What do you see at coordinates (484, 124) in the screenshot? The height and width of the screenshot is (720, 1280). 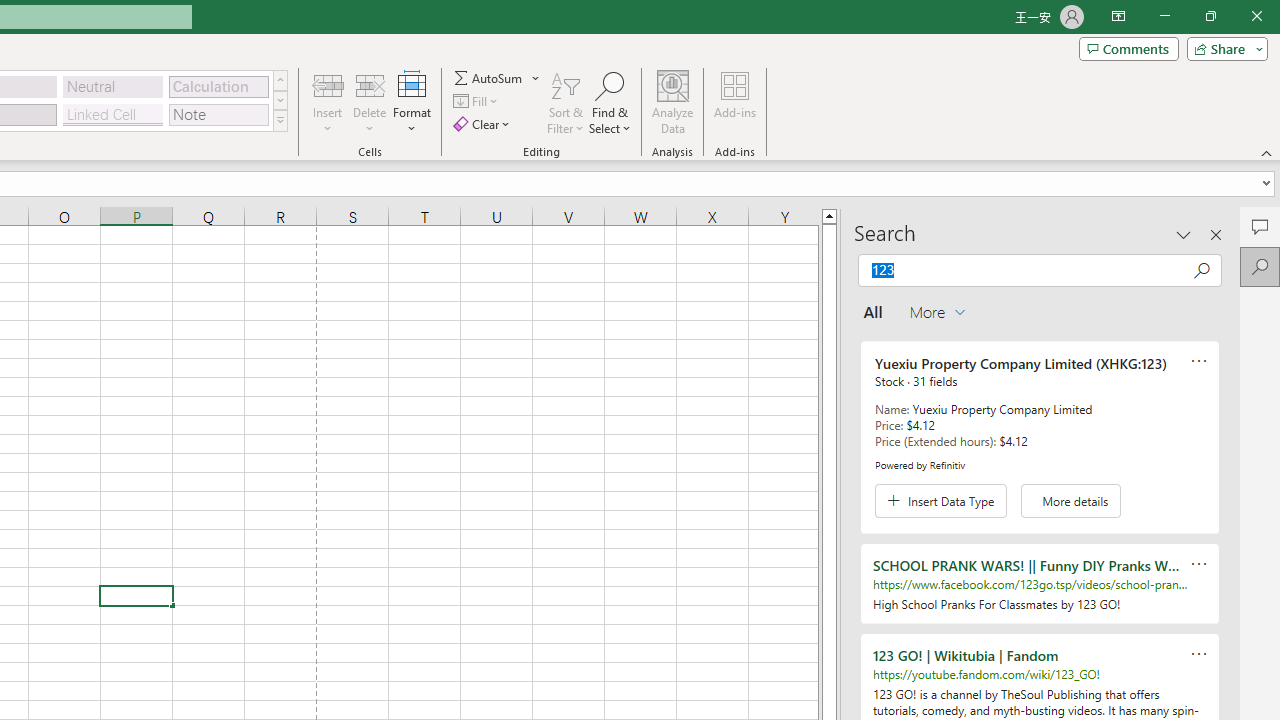 I see `Clear` at bounding box center [484, 124].